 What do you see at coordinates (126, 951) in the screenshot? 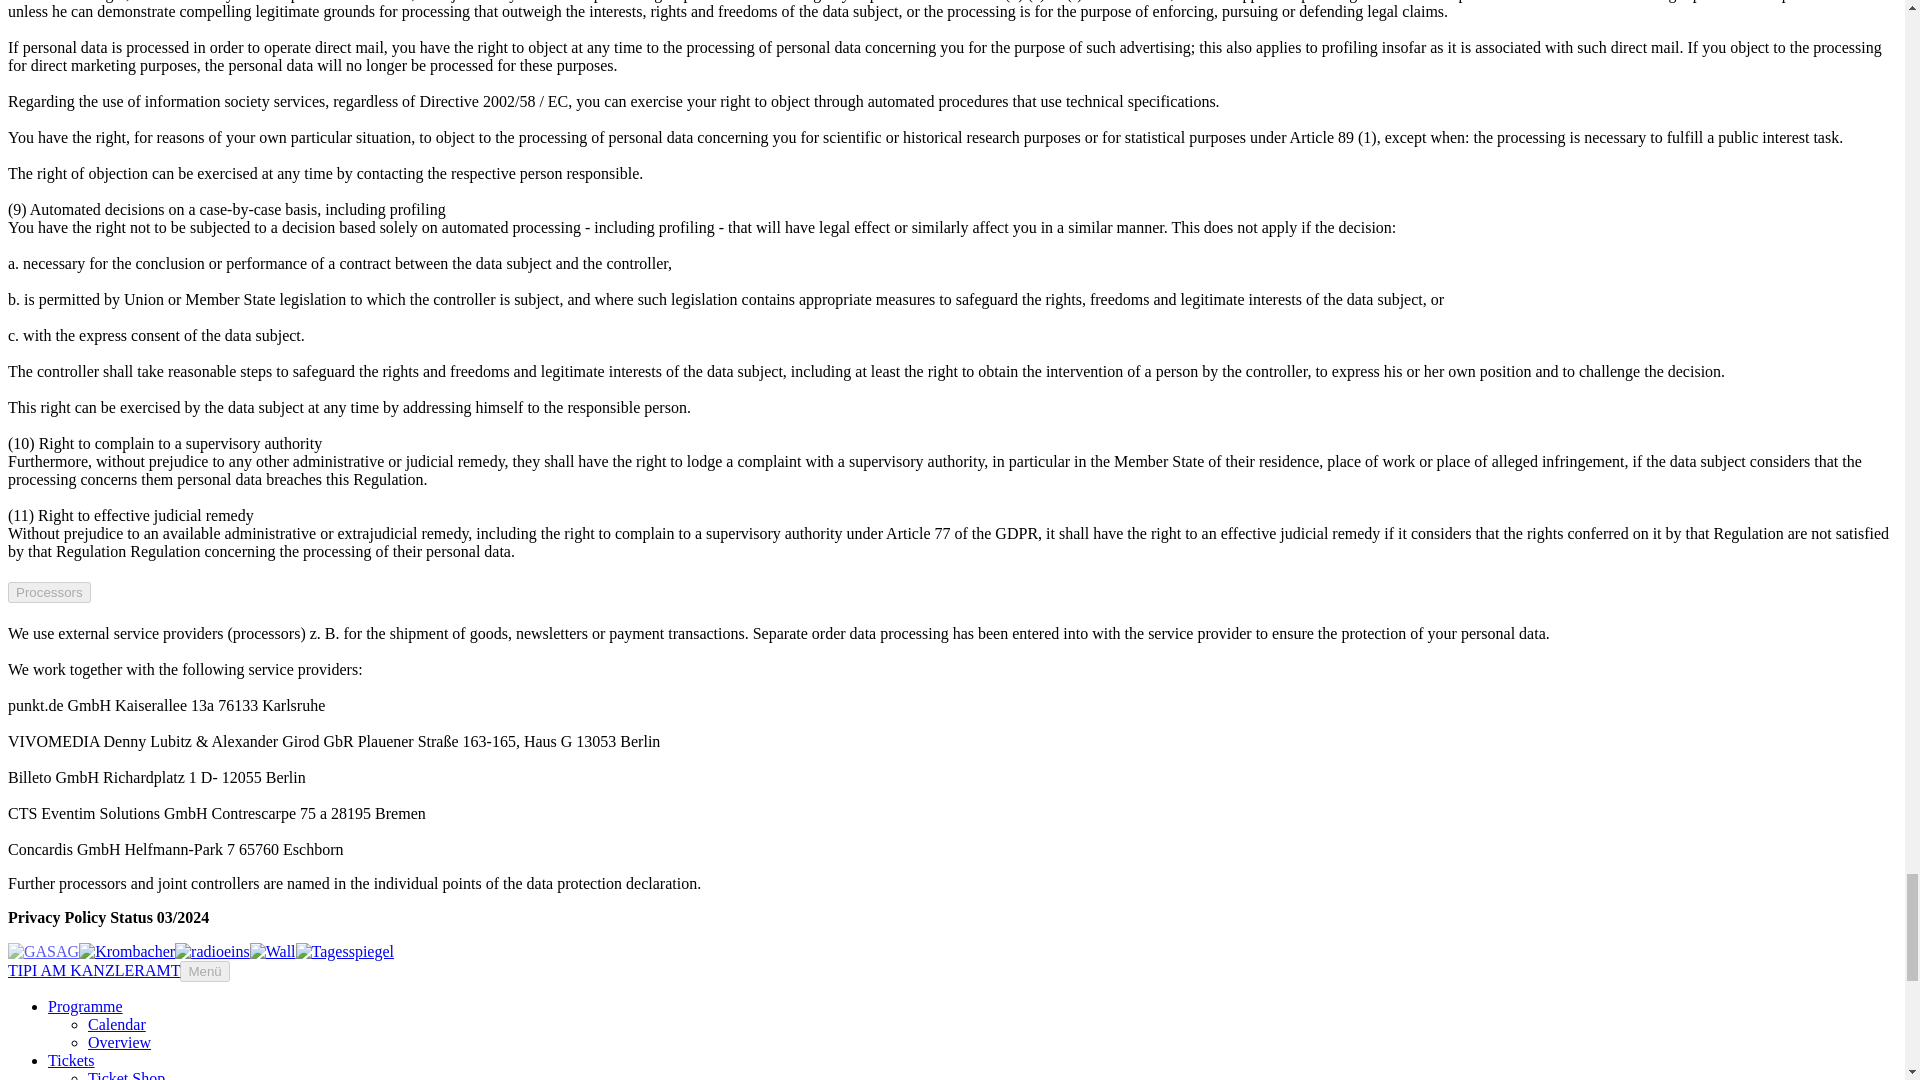
I see `Krombacher` at bounding box center [126, 951].